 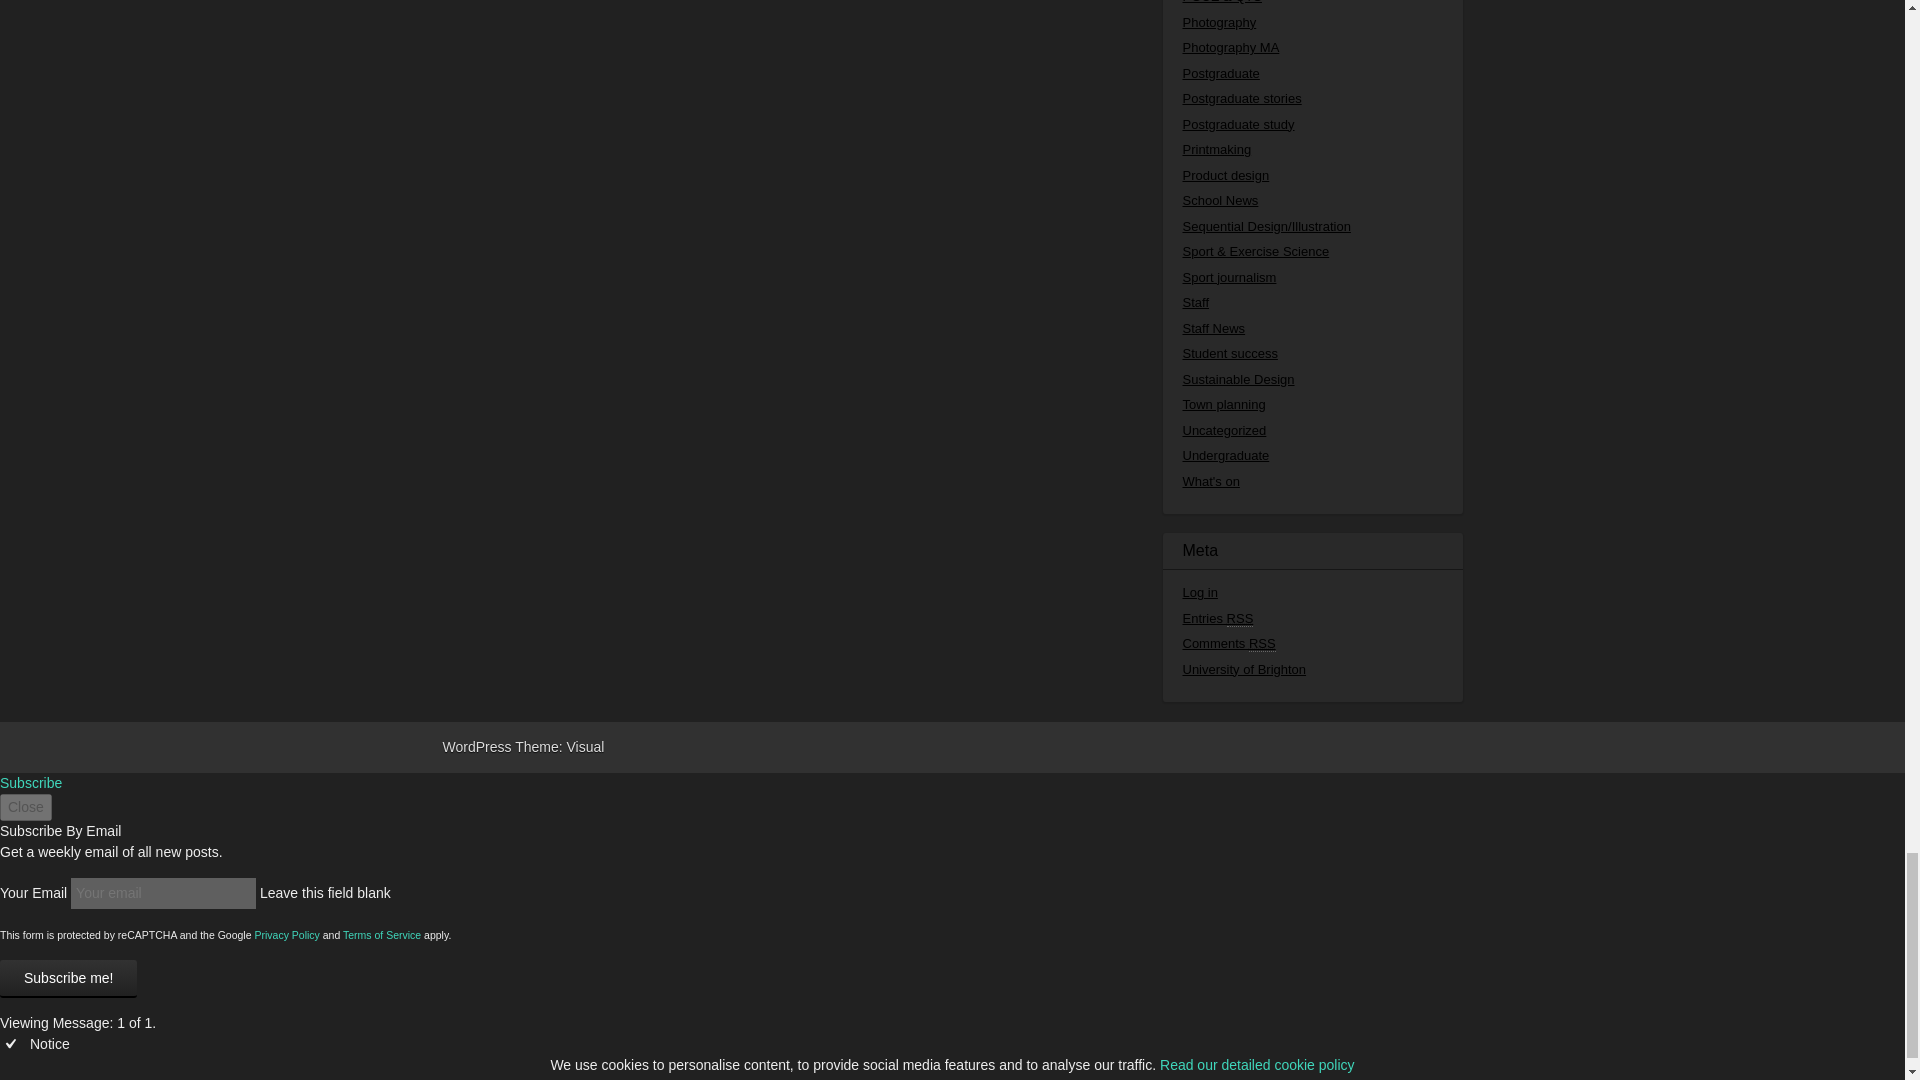 What do you see at coordinates (1244, 670) in the screenshot?
I see `Powered by University of Brighton` at bounding box center [1244, 670].